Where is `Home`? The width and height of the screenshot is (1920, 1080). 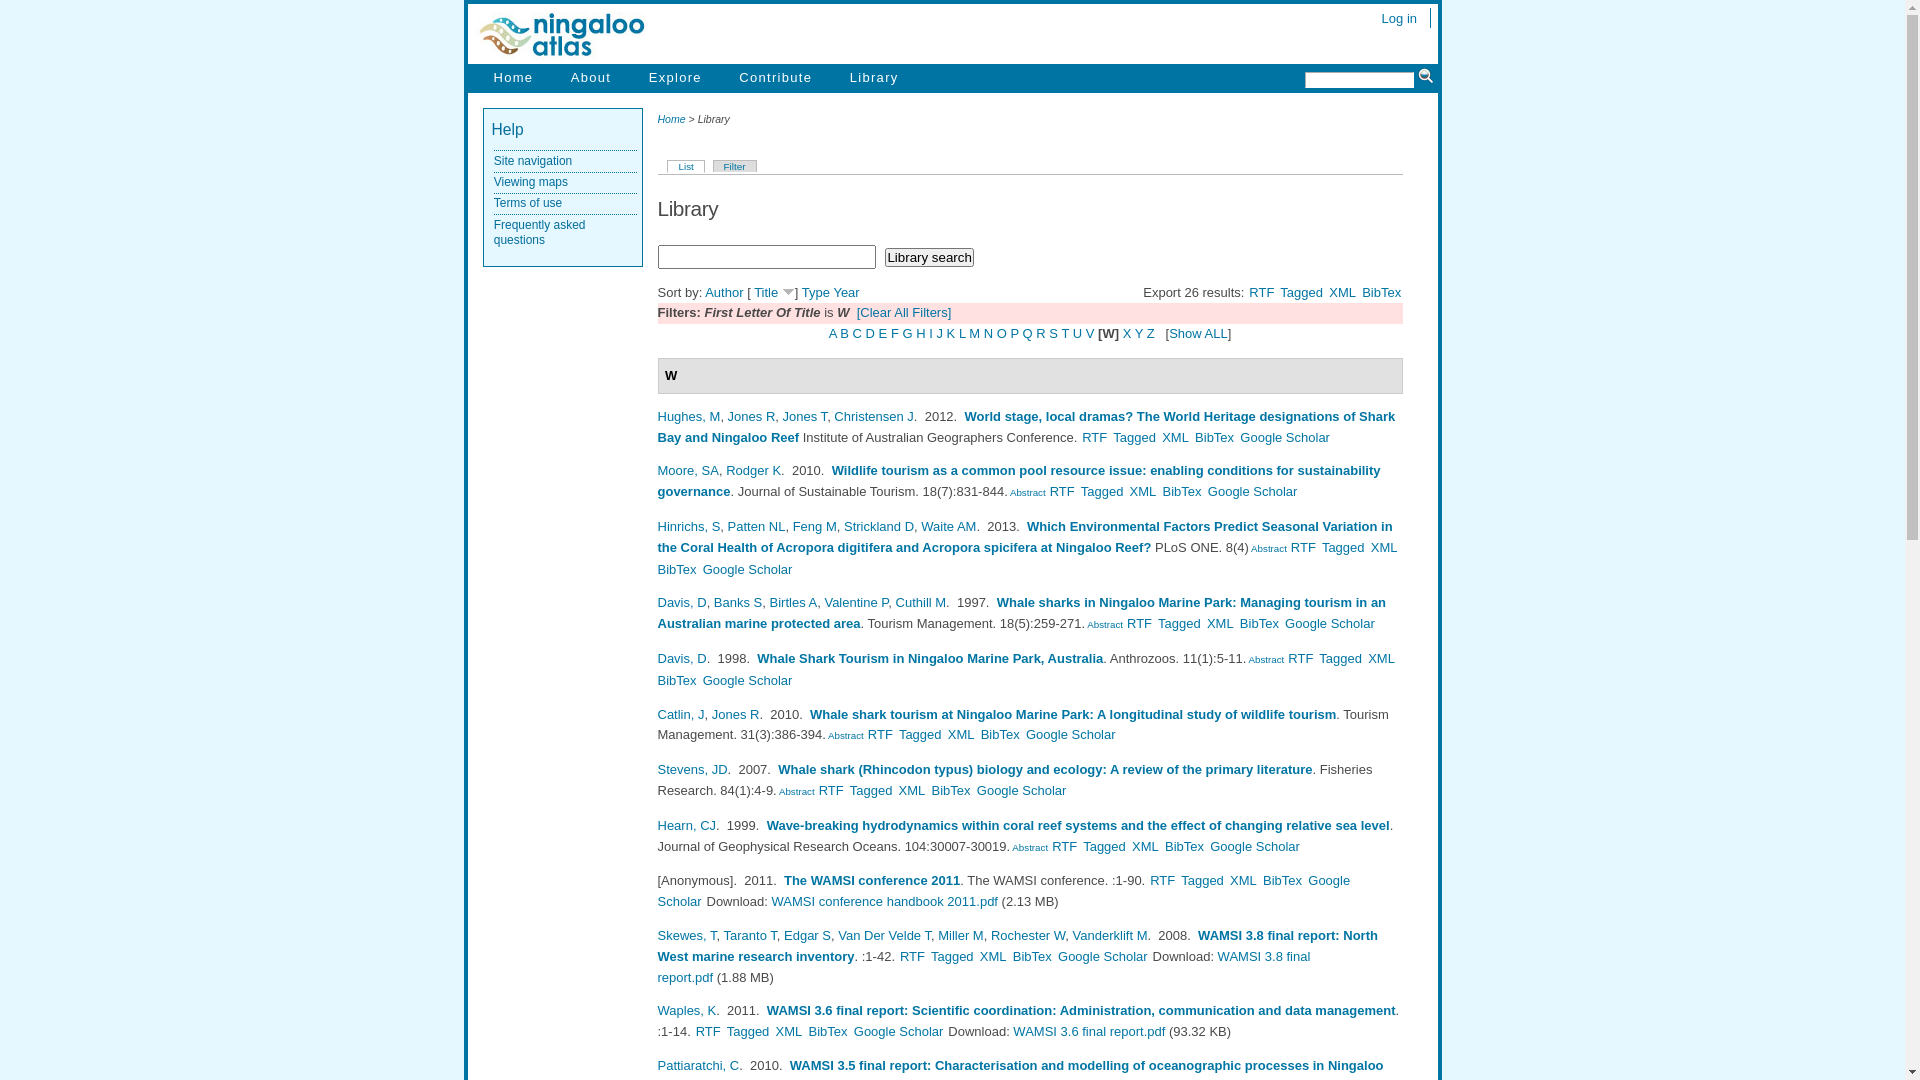 Home is located at coordinates (514, 78).